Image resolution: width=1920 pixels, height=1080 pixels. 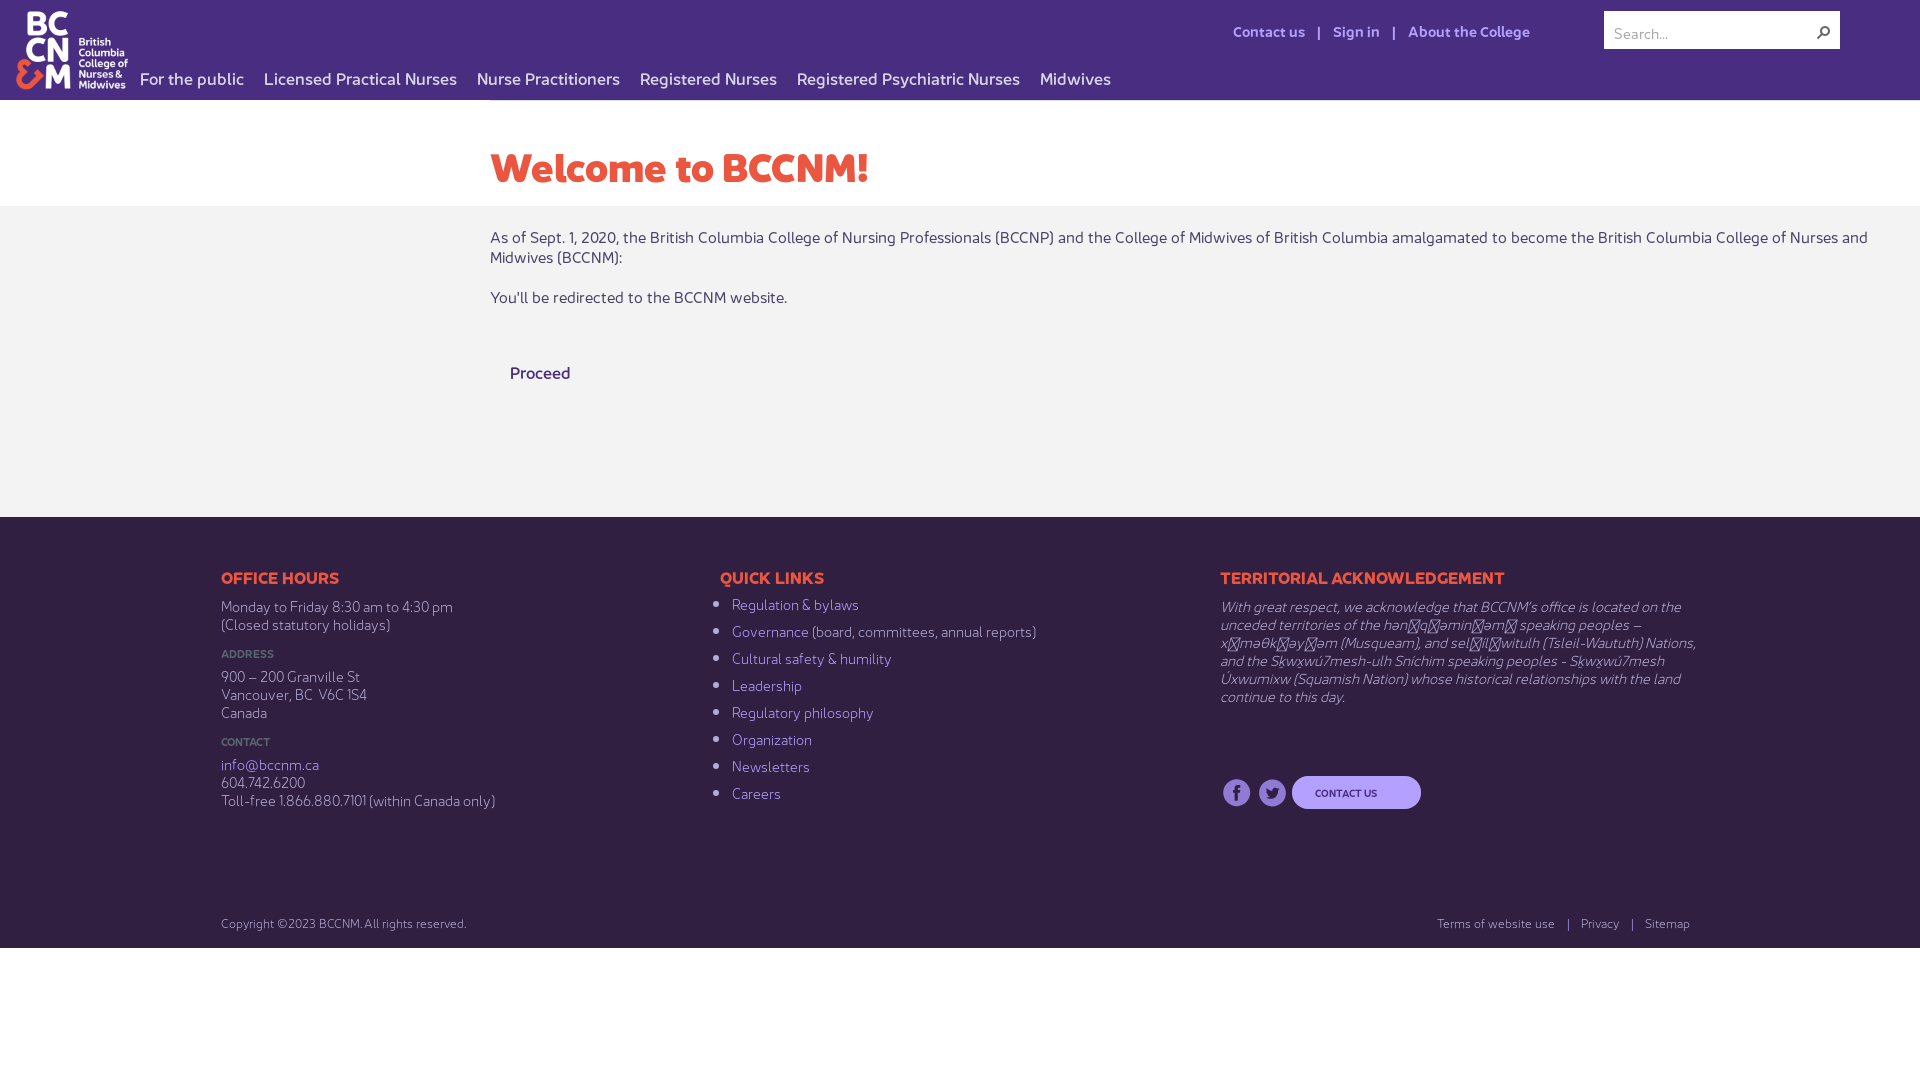 I want to click on Terms of website use, so click(x=1490, y=922).